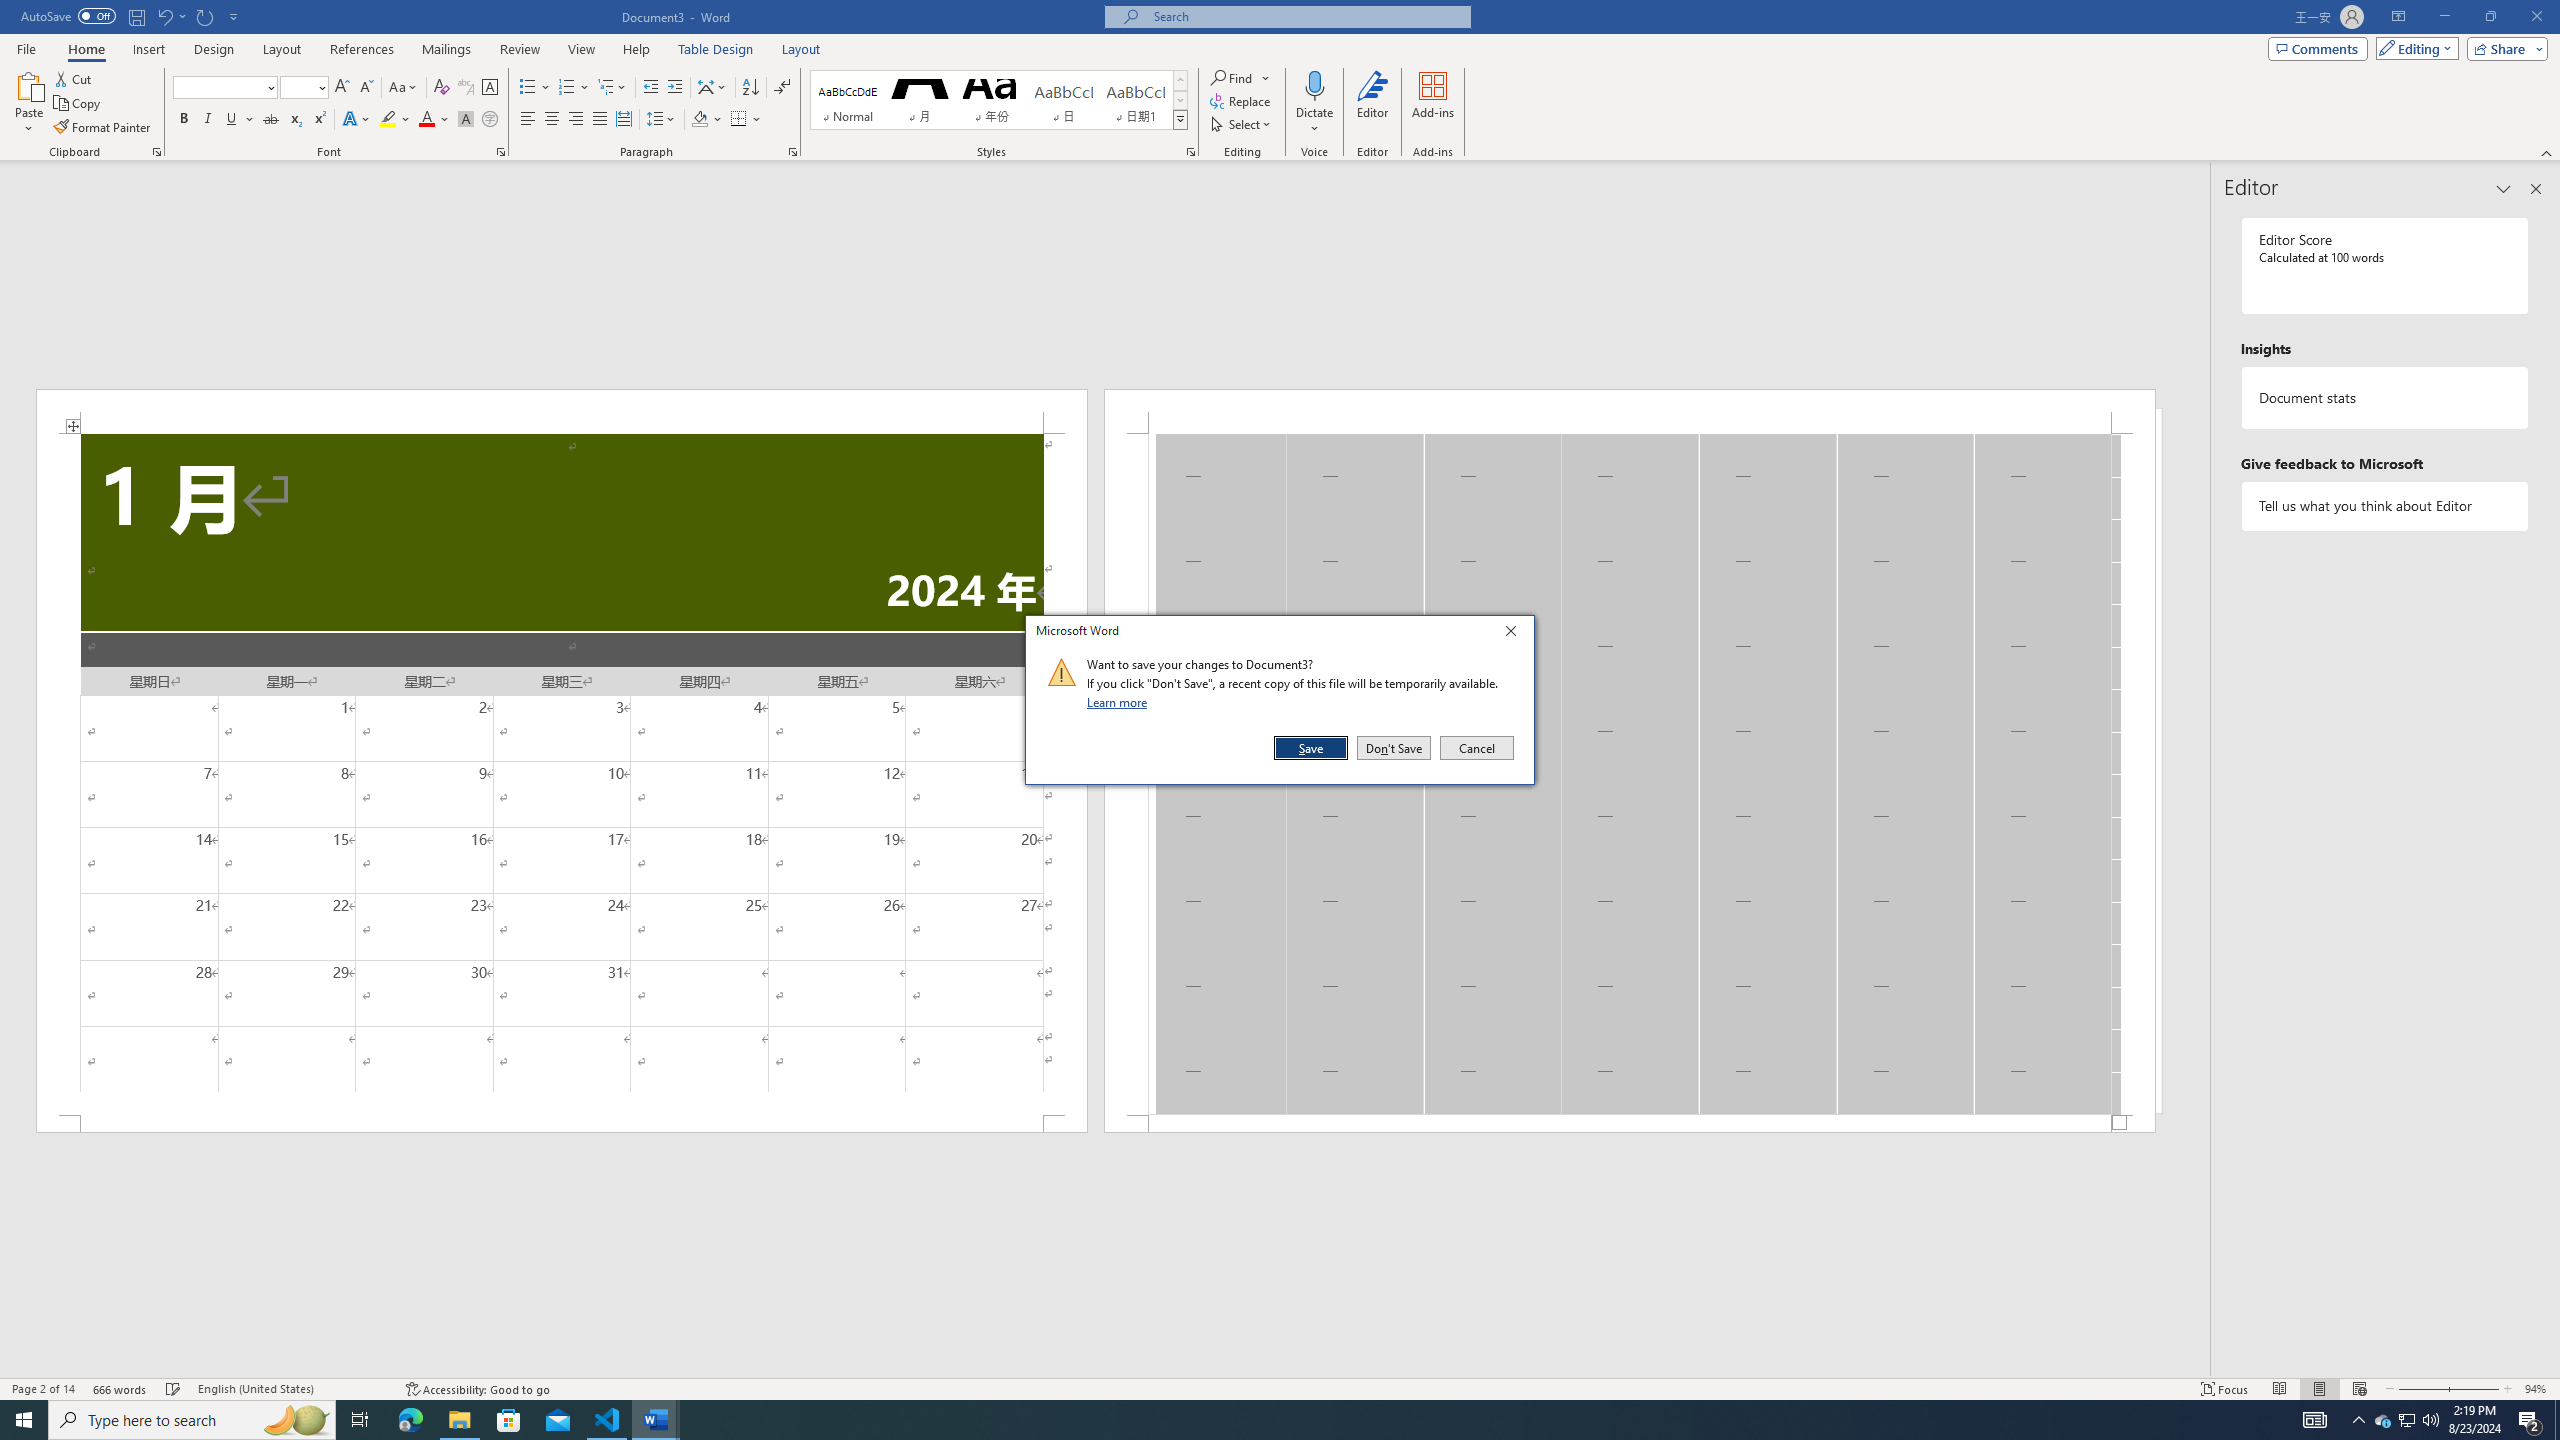 This screenshot has height=1440, width=2560. I want to click on Multilevel List, so click(656, 1420).